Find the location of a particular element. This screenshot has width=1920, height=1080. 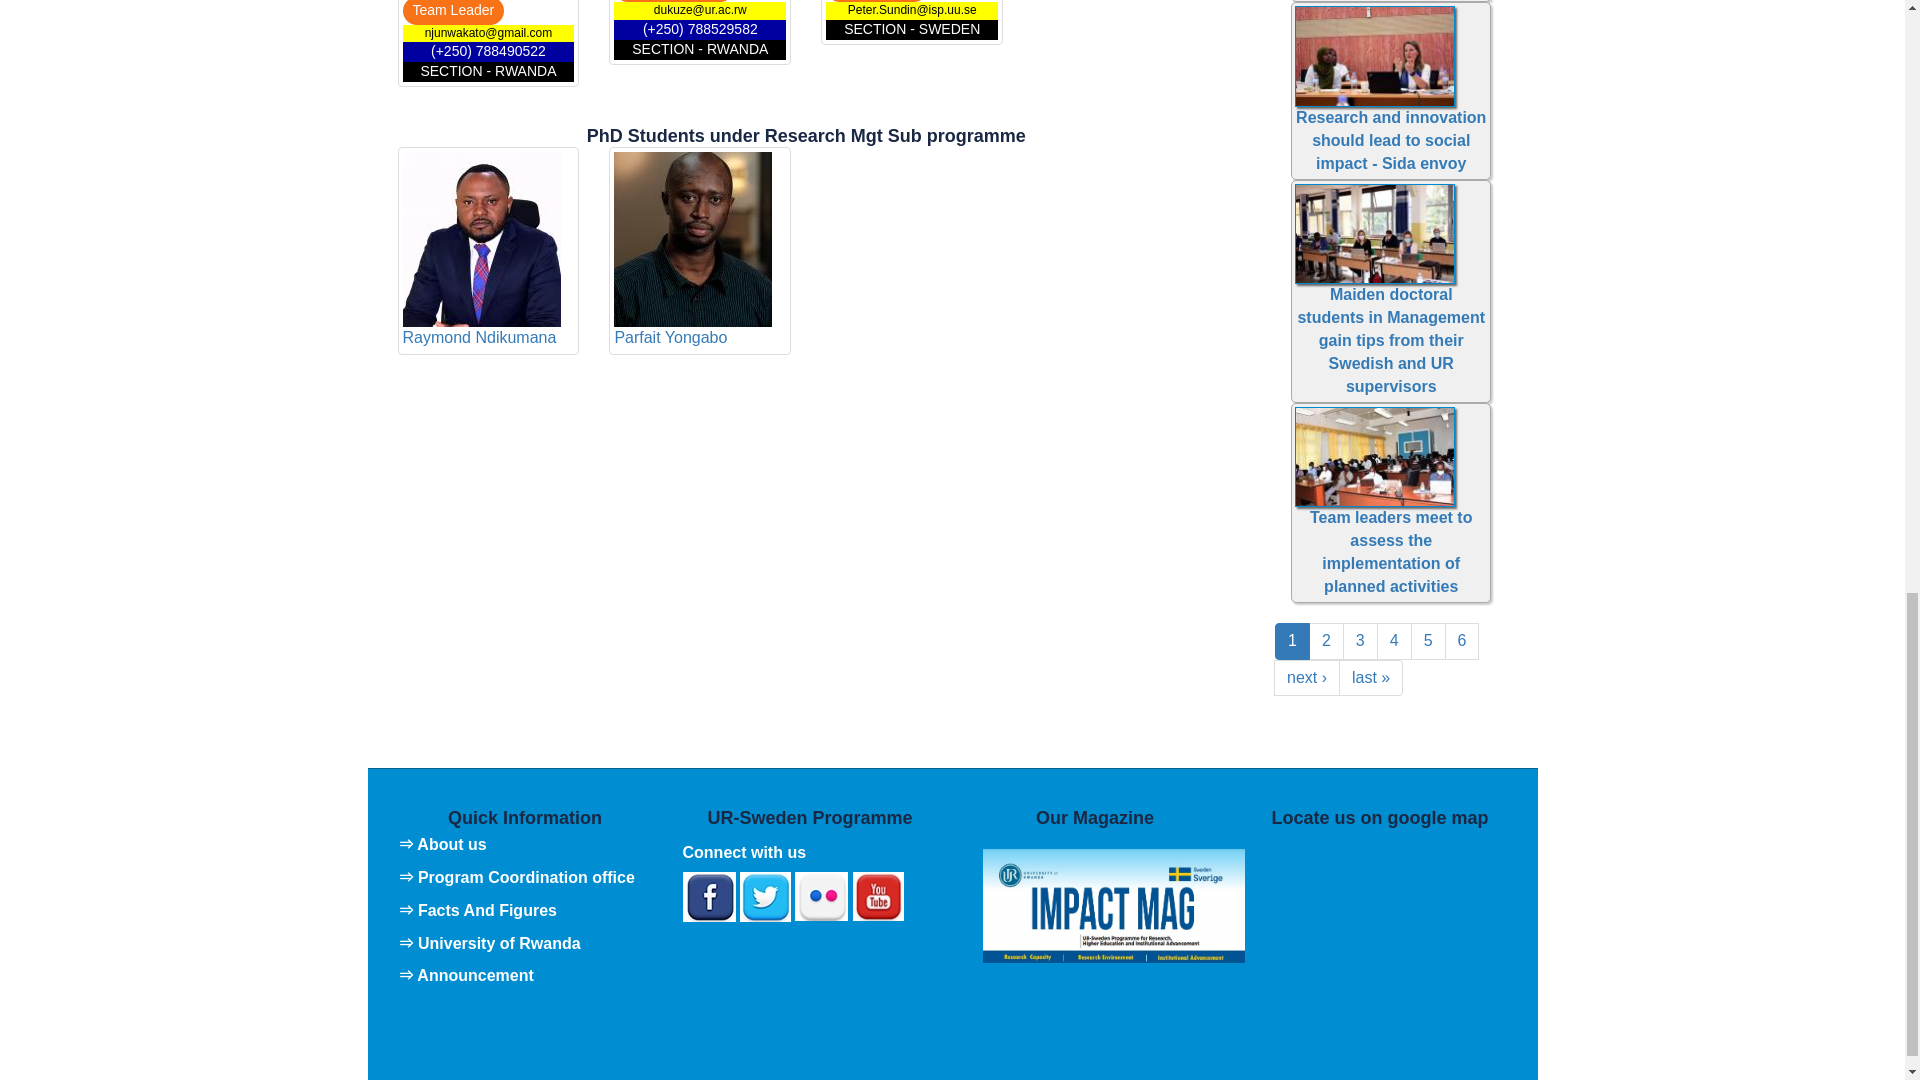

Go to page 5 is located at coordinates (1428, 641).